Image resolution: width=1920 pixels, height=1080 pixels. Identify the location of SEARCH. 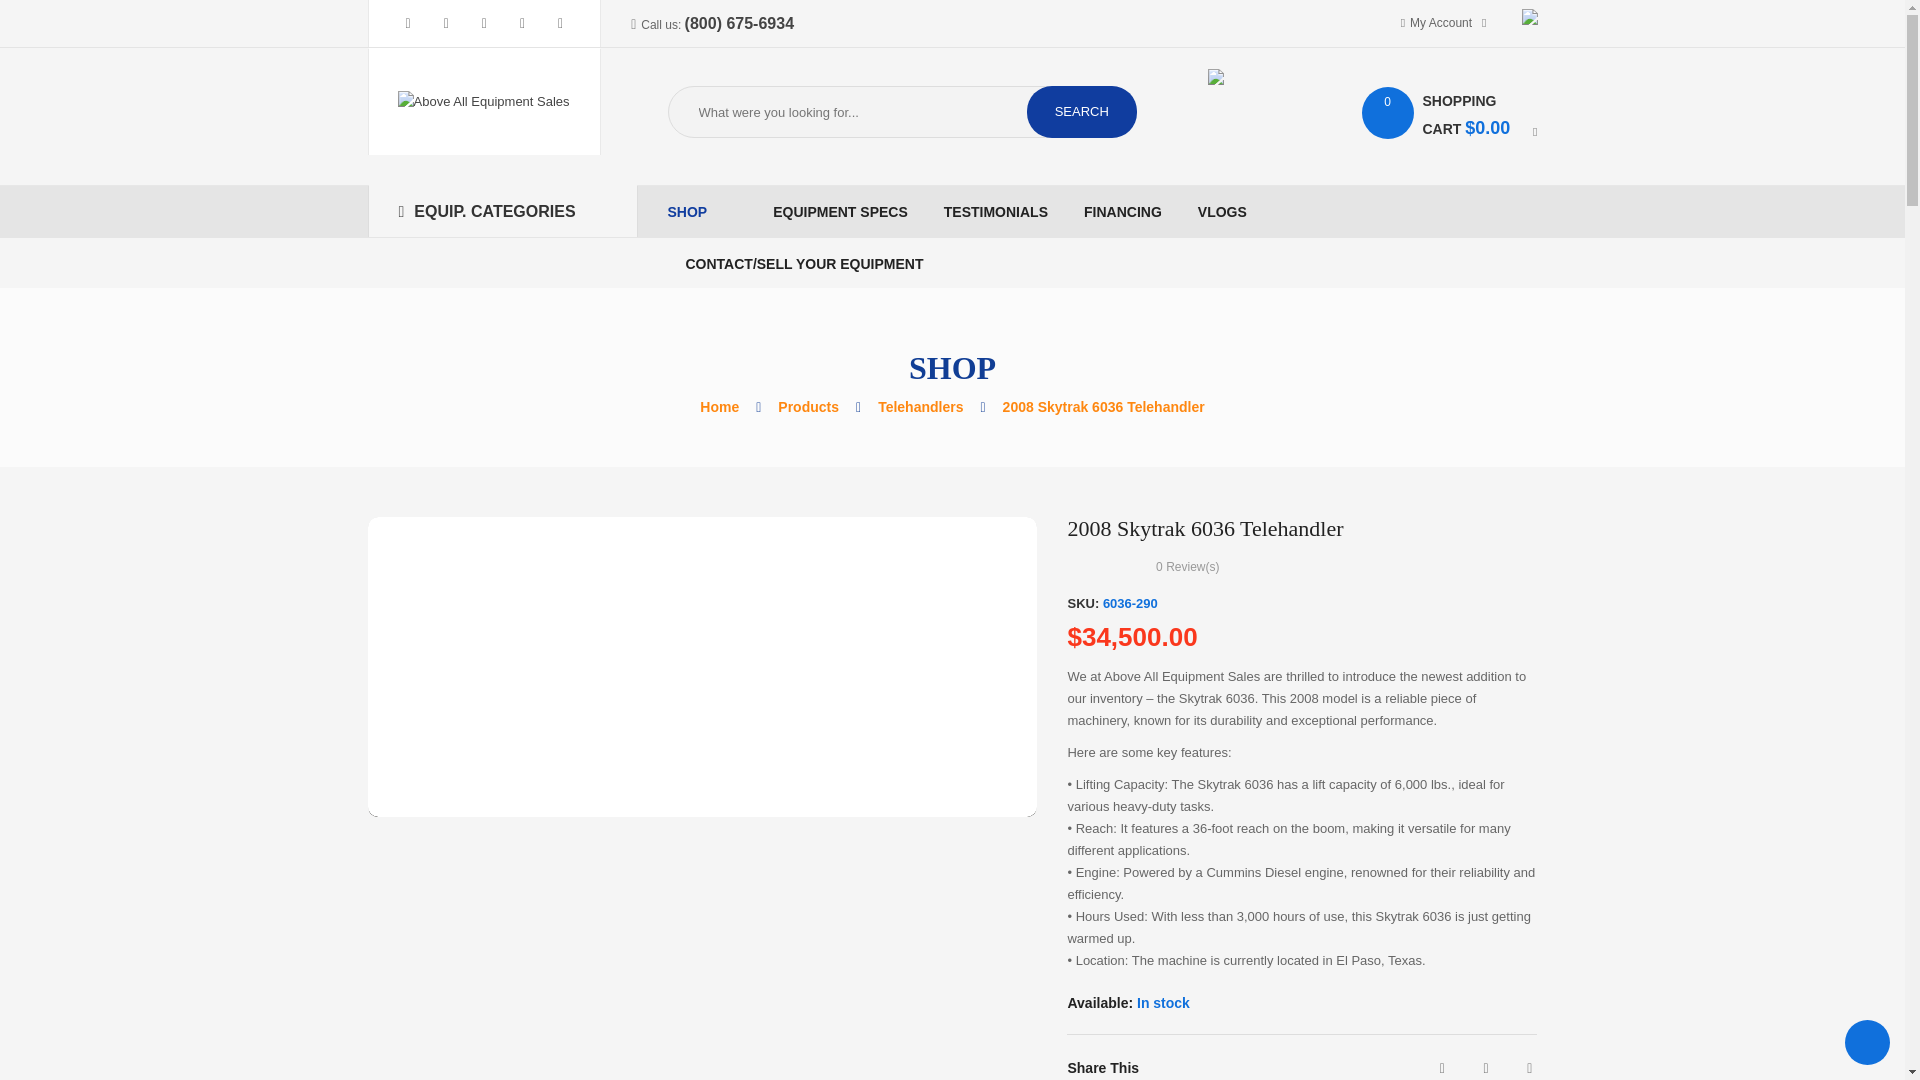
(1082, 112).